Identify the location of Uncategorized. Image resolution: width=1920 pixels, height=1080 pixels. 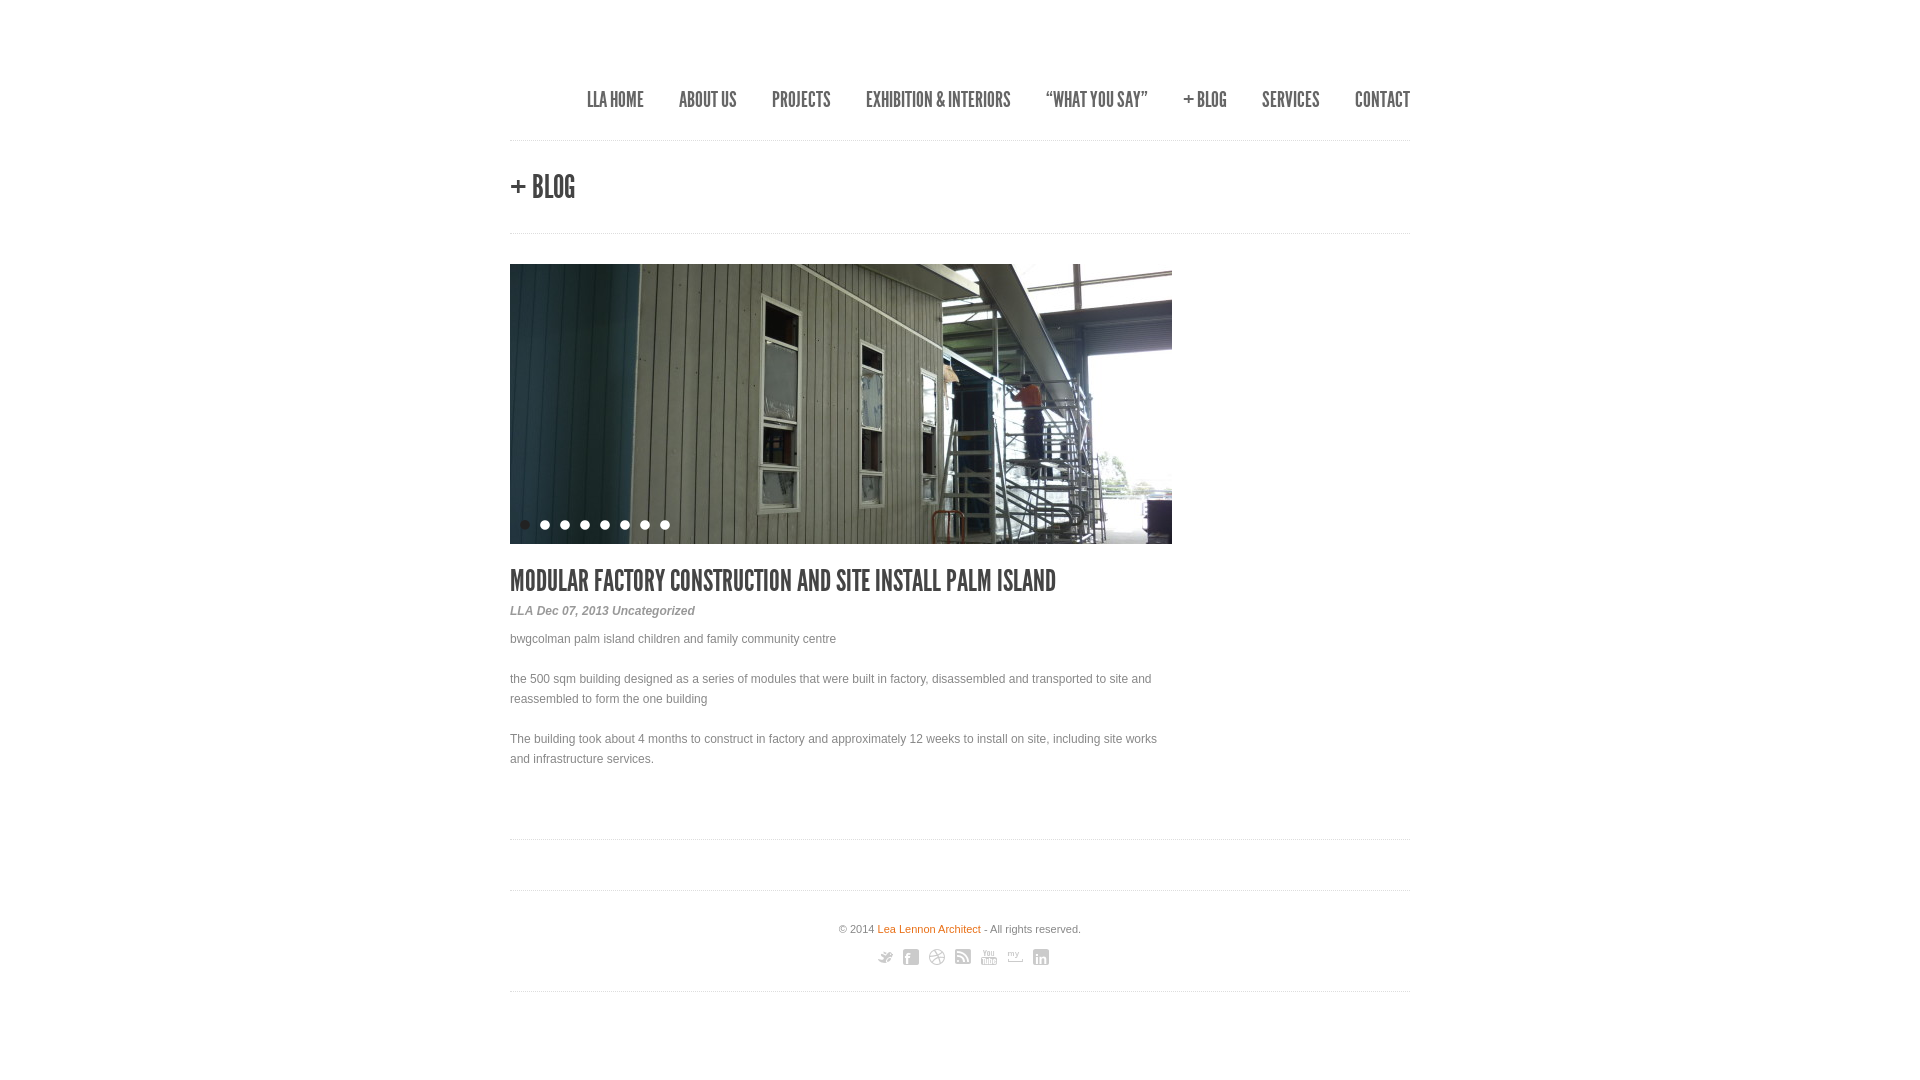
(654, 611).